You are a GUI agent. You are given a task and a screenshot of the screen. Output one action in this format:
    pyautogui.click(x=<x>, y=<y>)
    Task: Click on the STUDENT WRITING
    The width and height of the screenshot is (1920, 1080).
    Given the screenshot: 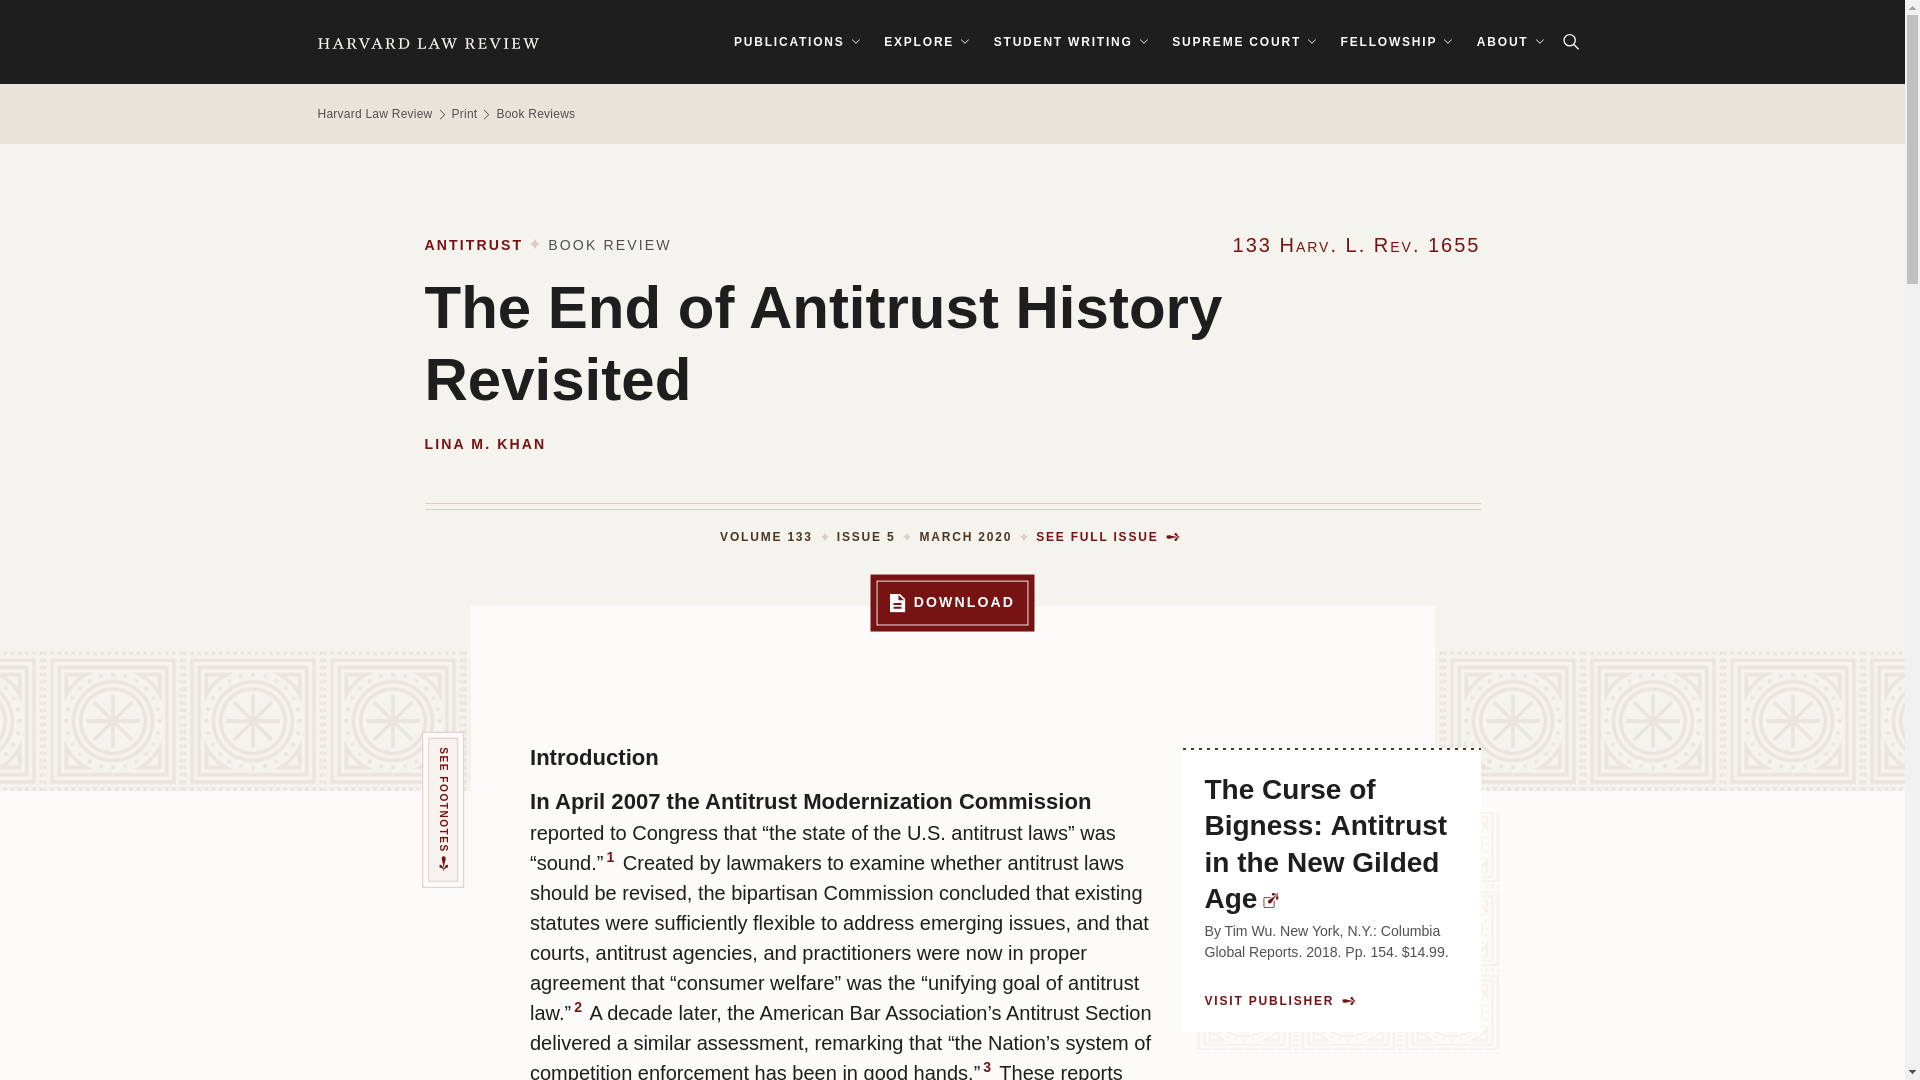 What is the action you would take?
    pyautogui.click(x=1070, y=42)
    